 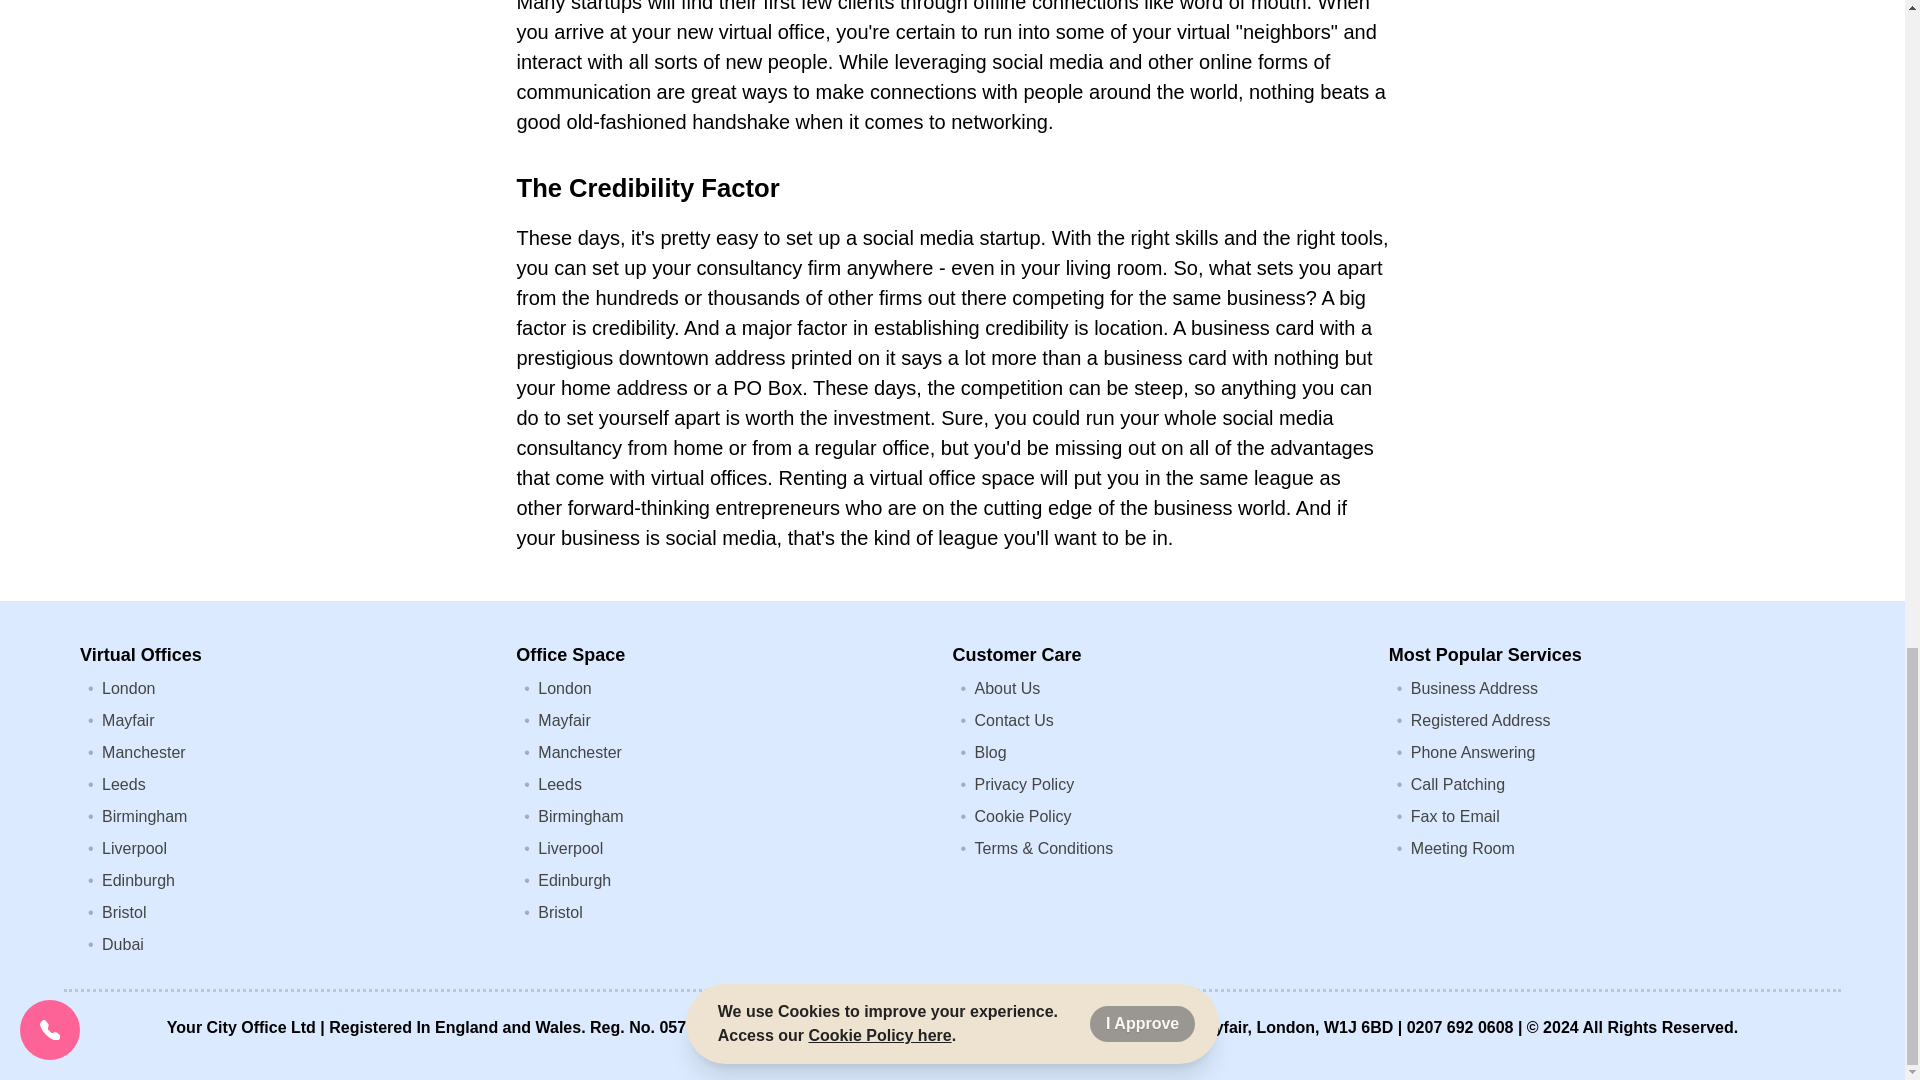 I want to click on Dubai, so click(x=122, y=944).